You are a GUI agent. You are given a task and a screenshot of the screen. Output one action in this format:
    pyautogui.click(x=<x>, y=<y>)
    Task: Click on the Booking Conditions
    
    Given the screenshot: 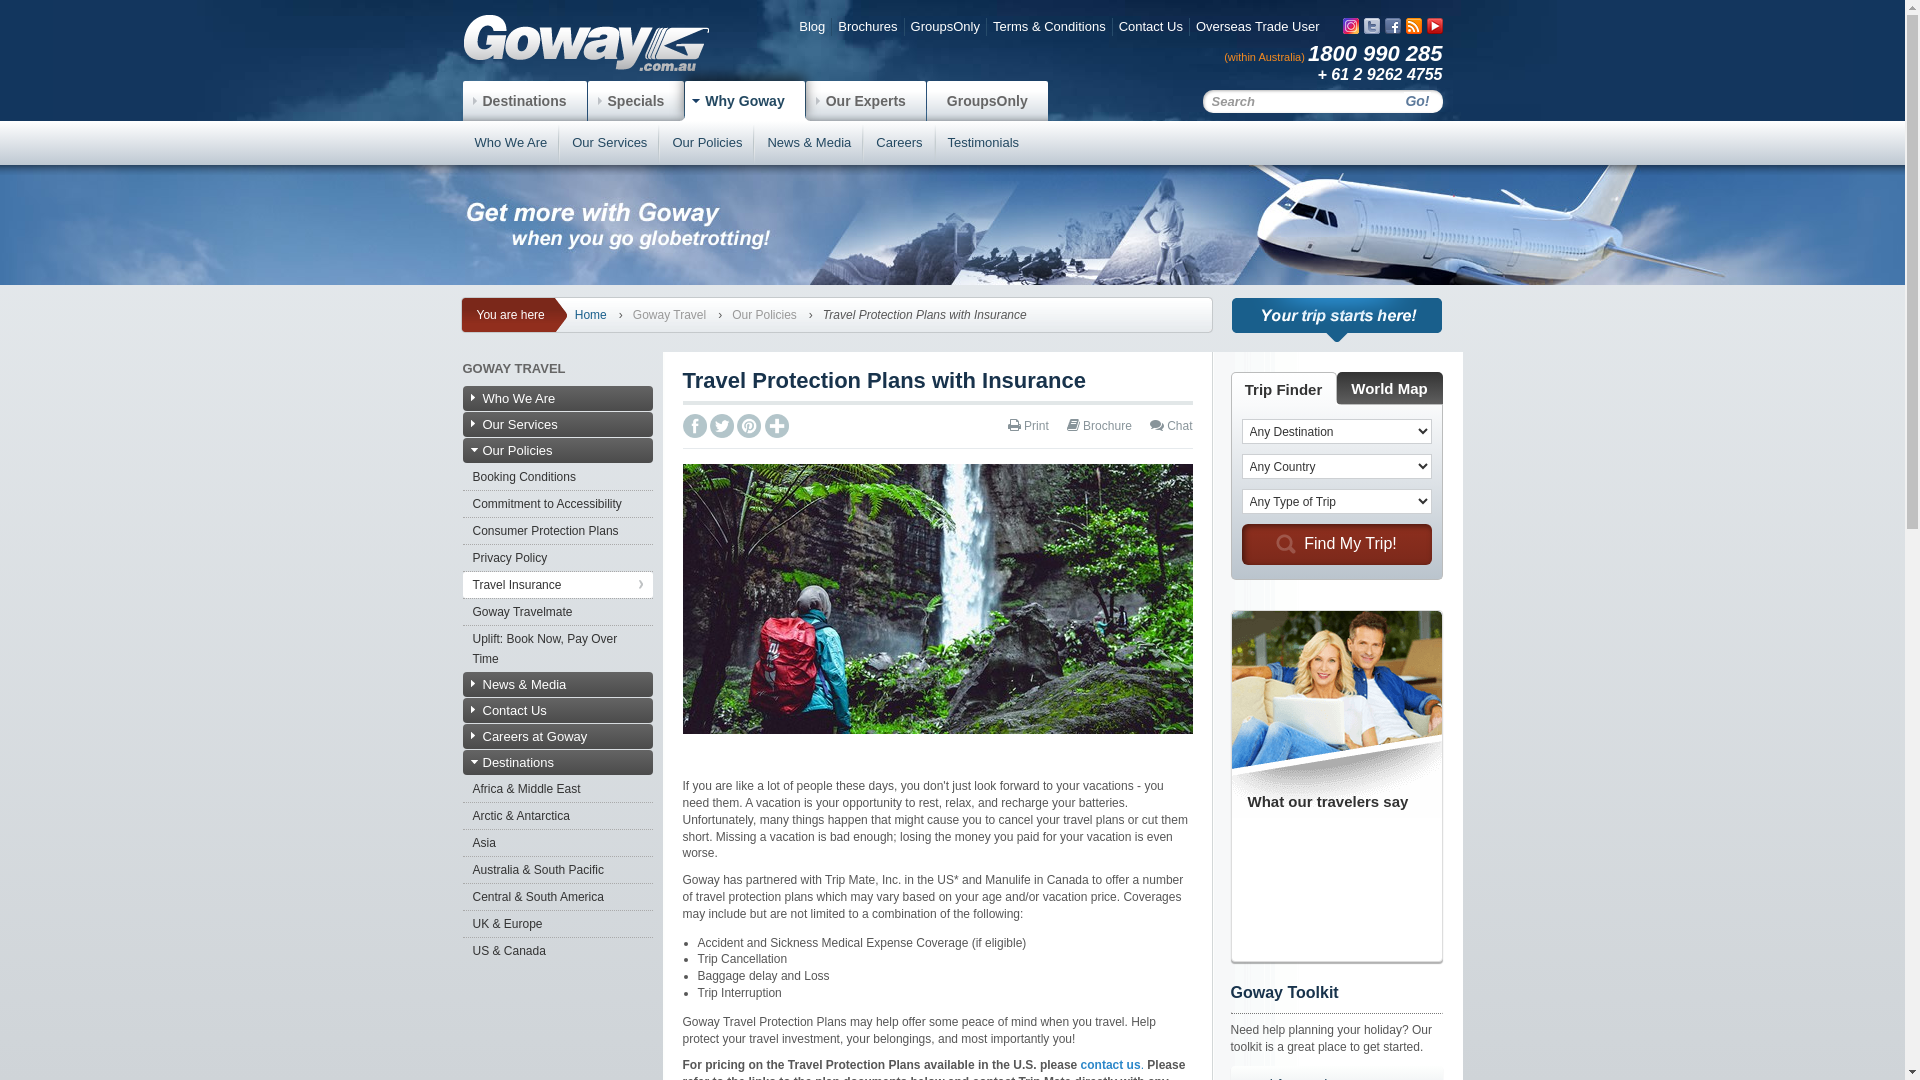 What is the action you would take?
    pyautogui.click(x=557, y=477)
    